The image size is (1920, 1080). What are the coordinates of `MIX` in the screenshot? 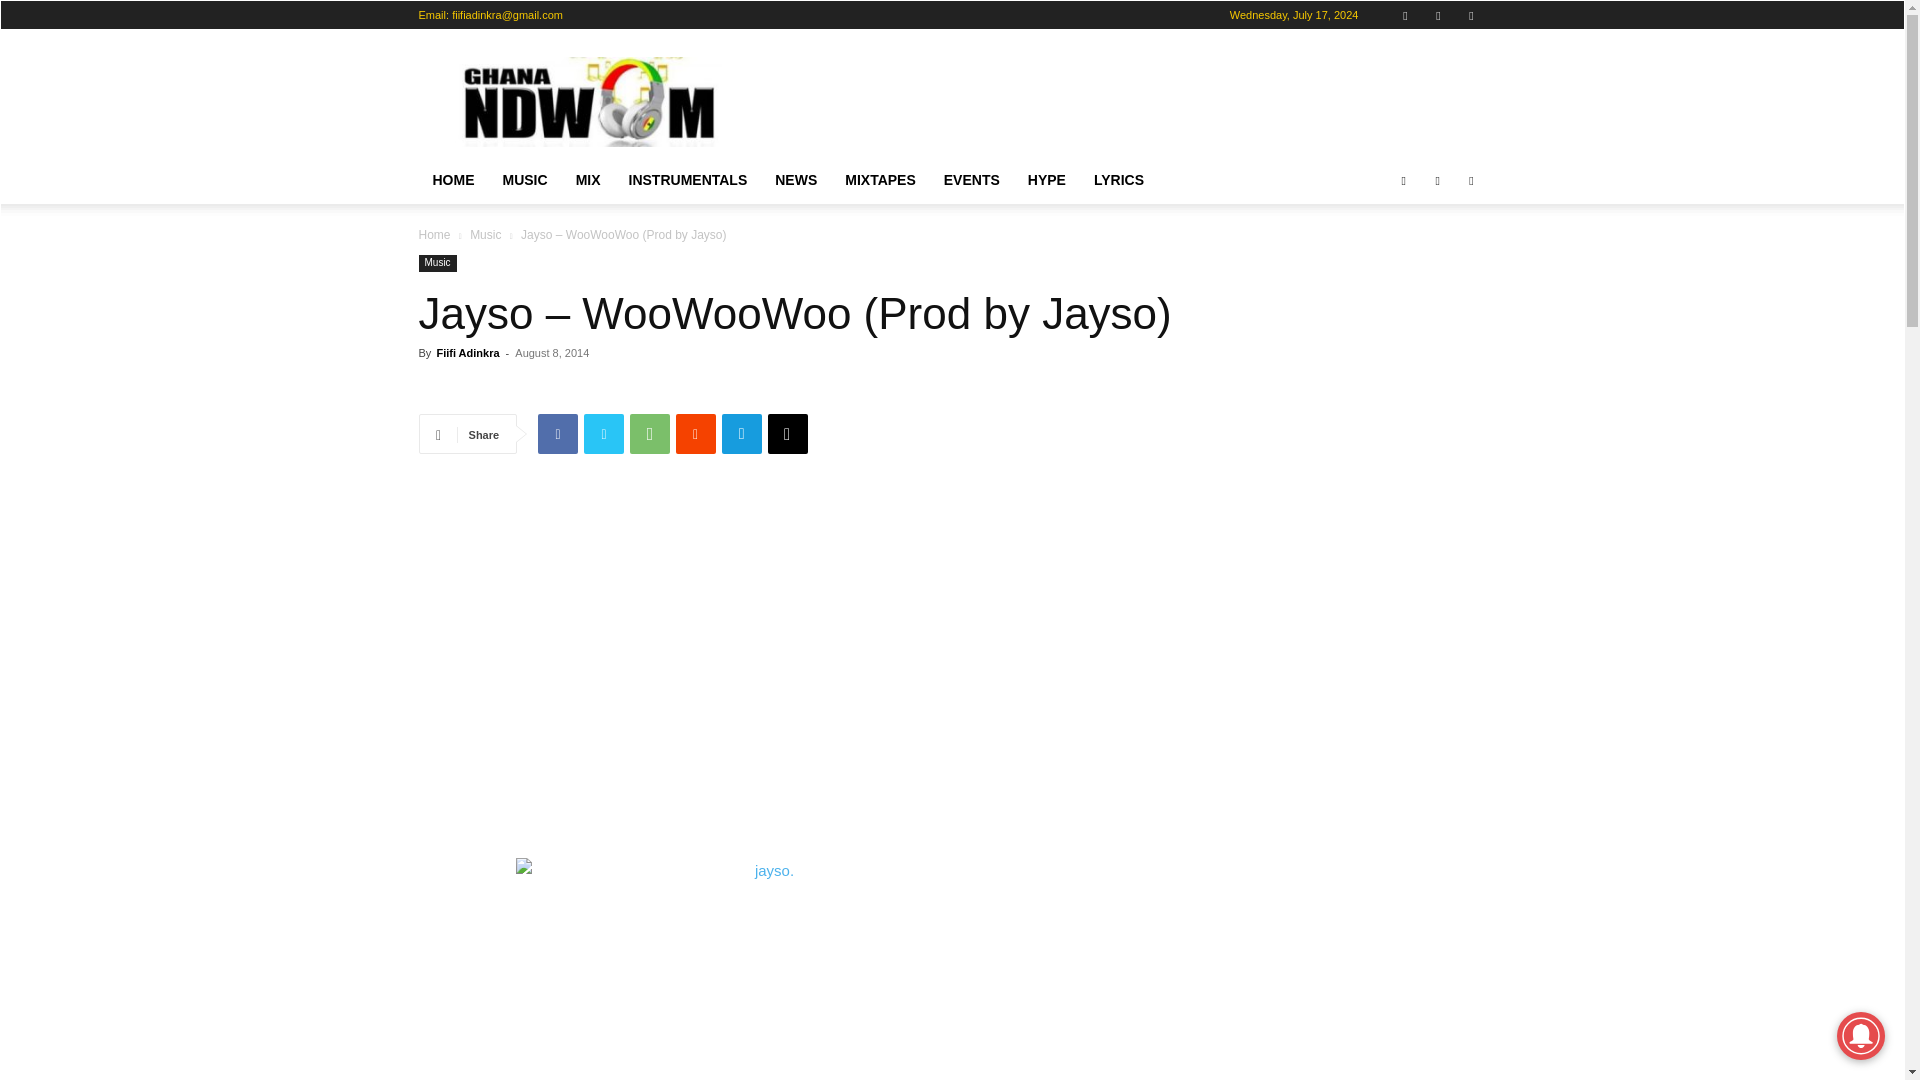 It's located at (588, 180).